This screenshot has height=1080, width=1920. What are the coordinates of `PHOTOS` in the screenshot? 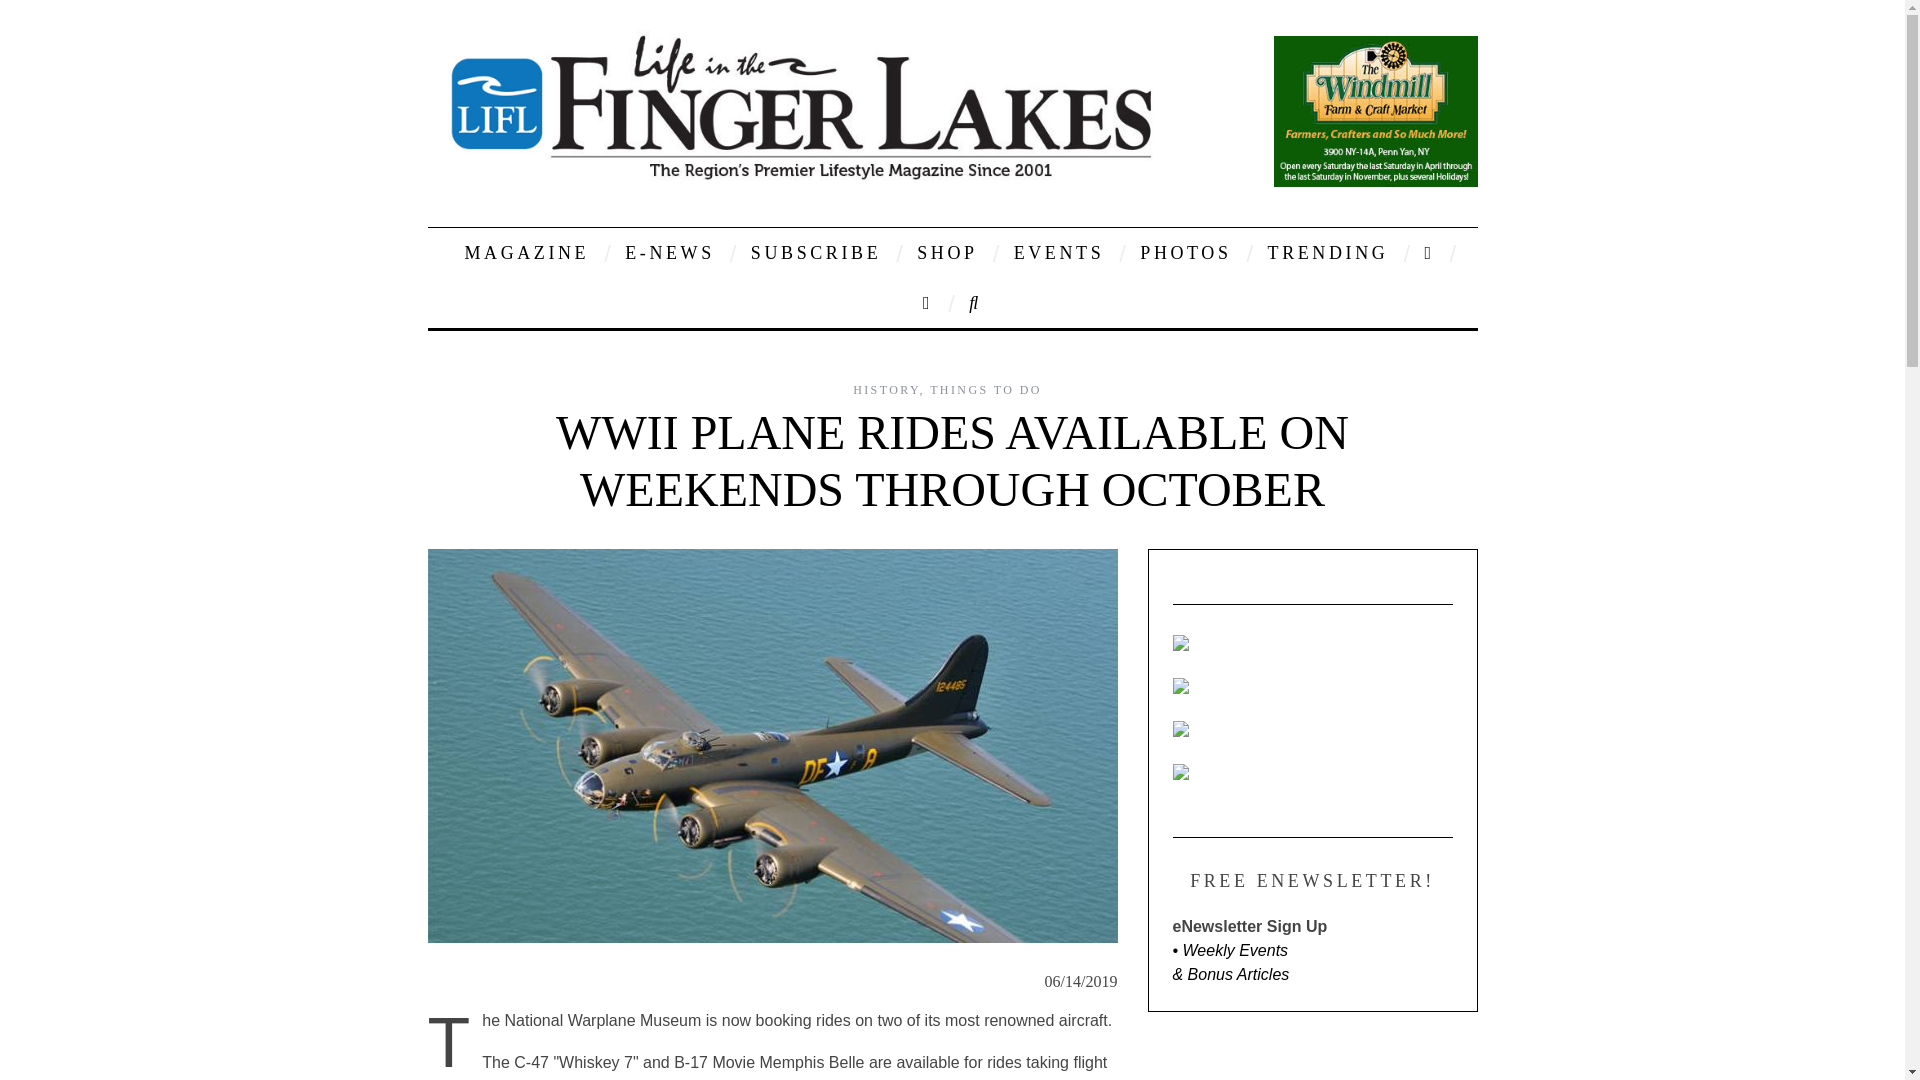 It's located at (1186, 252).